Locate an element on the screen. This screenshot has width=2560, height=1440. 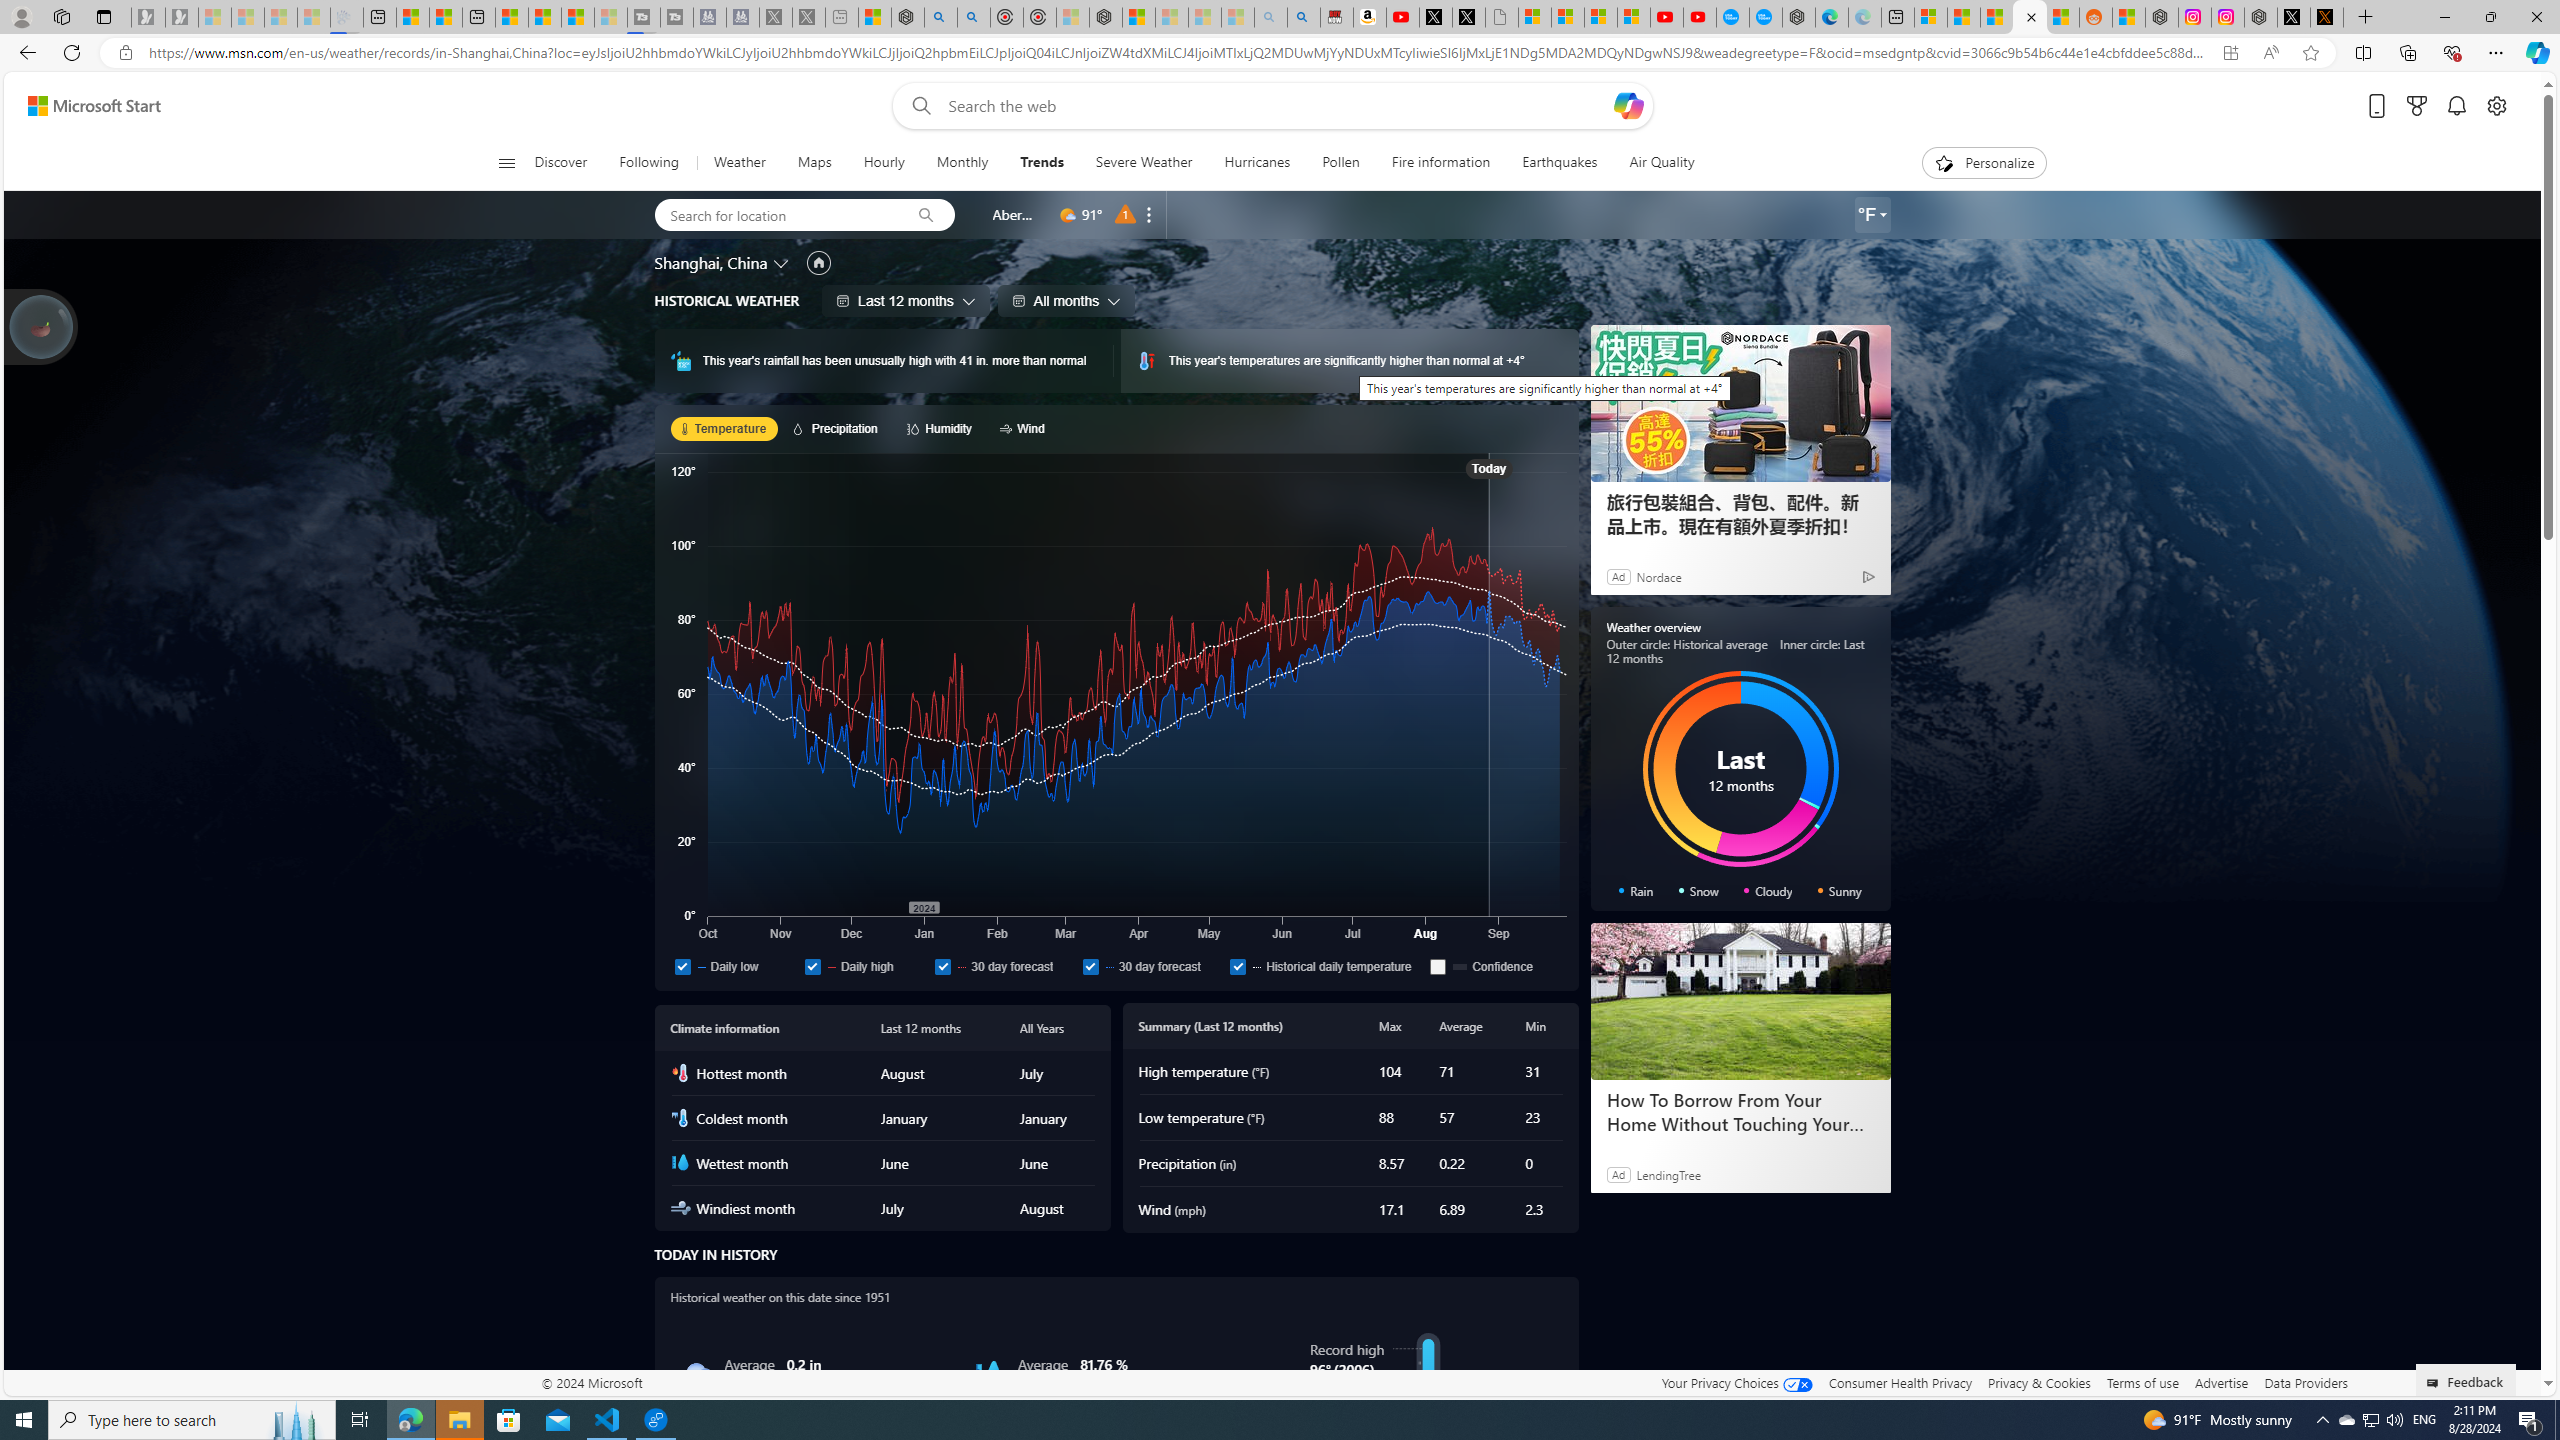
Terms of use is located at coordinates (2142, 1382).